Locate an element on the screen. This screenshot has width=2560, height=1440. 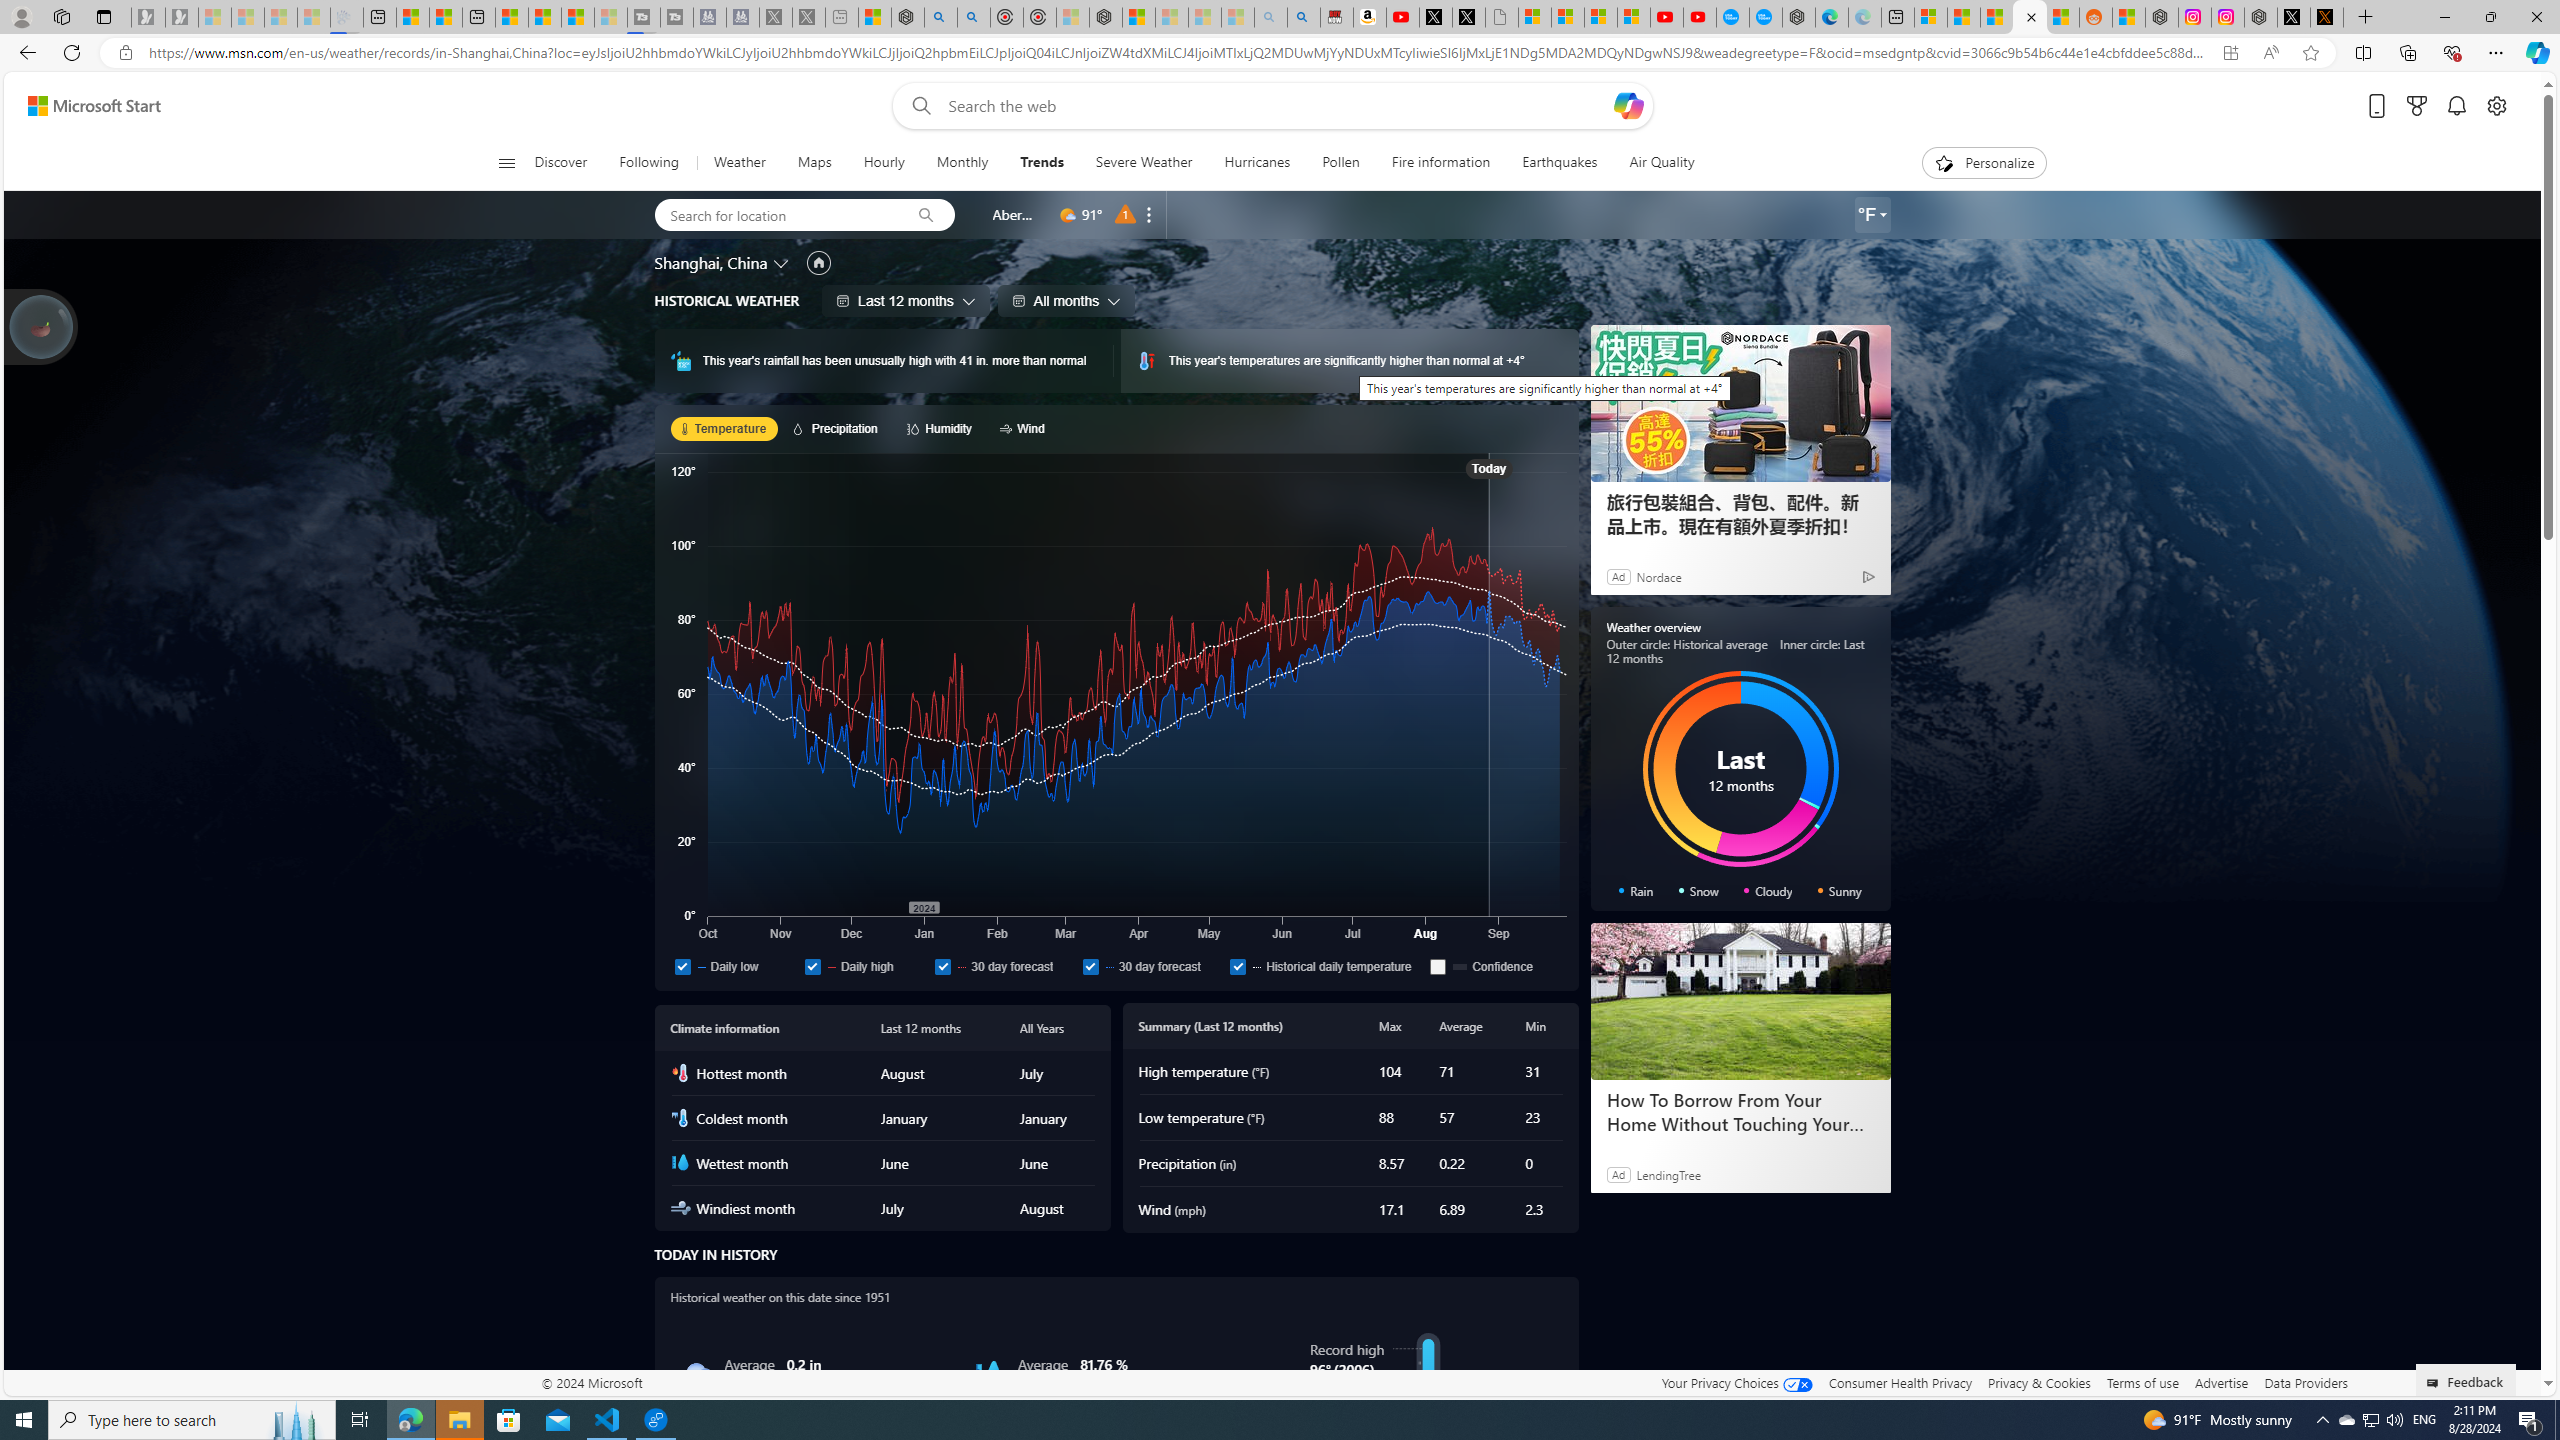
Terms of use is located at coordinates (2142, 1382).